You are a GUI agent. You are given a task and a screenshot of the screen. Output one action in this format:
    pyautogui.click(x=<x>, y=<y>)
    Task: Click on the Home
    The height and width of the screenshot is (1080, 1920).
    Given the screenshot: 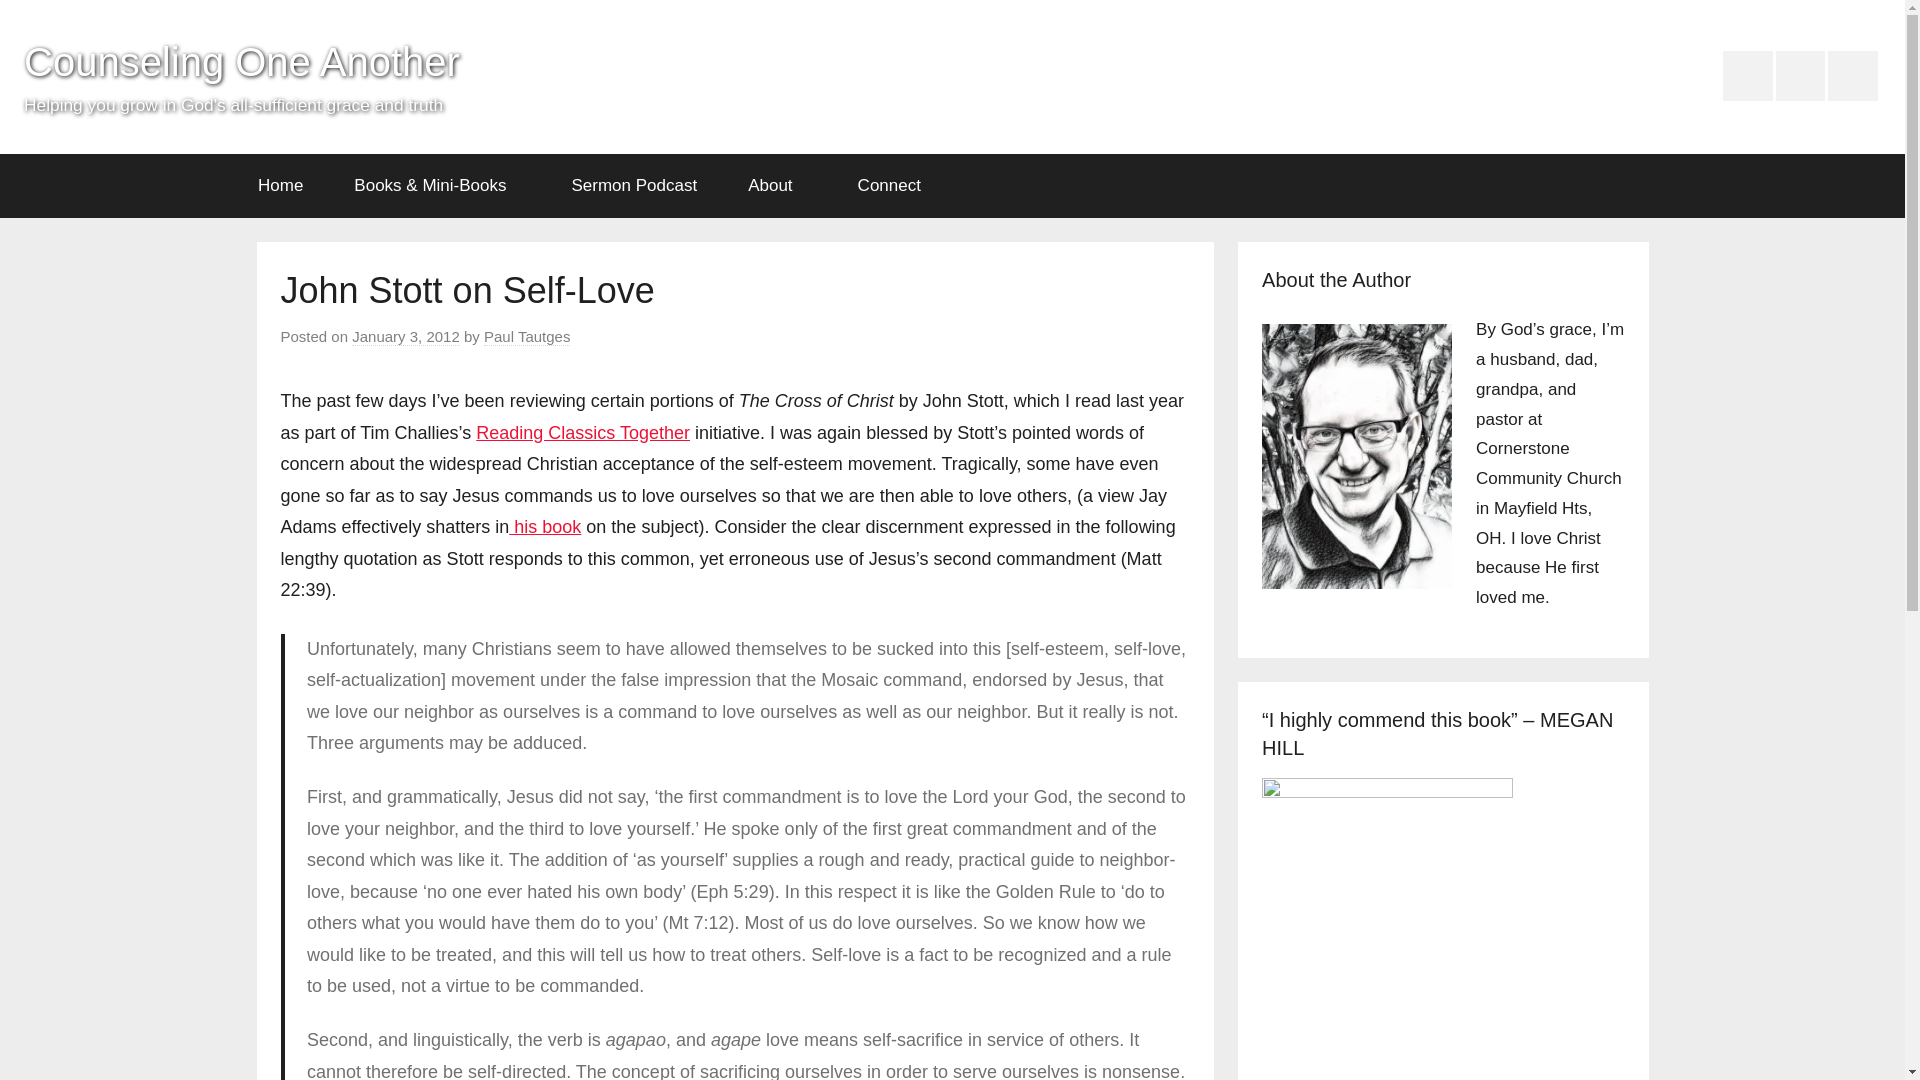 What is the action you would take?
    pyautogui.click(x=280, y=186)
    